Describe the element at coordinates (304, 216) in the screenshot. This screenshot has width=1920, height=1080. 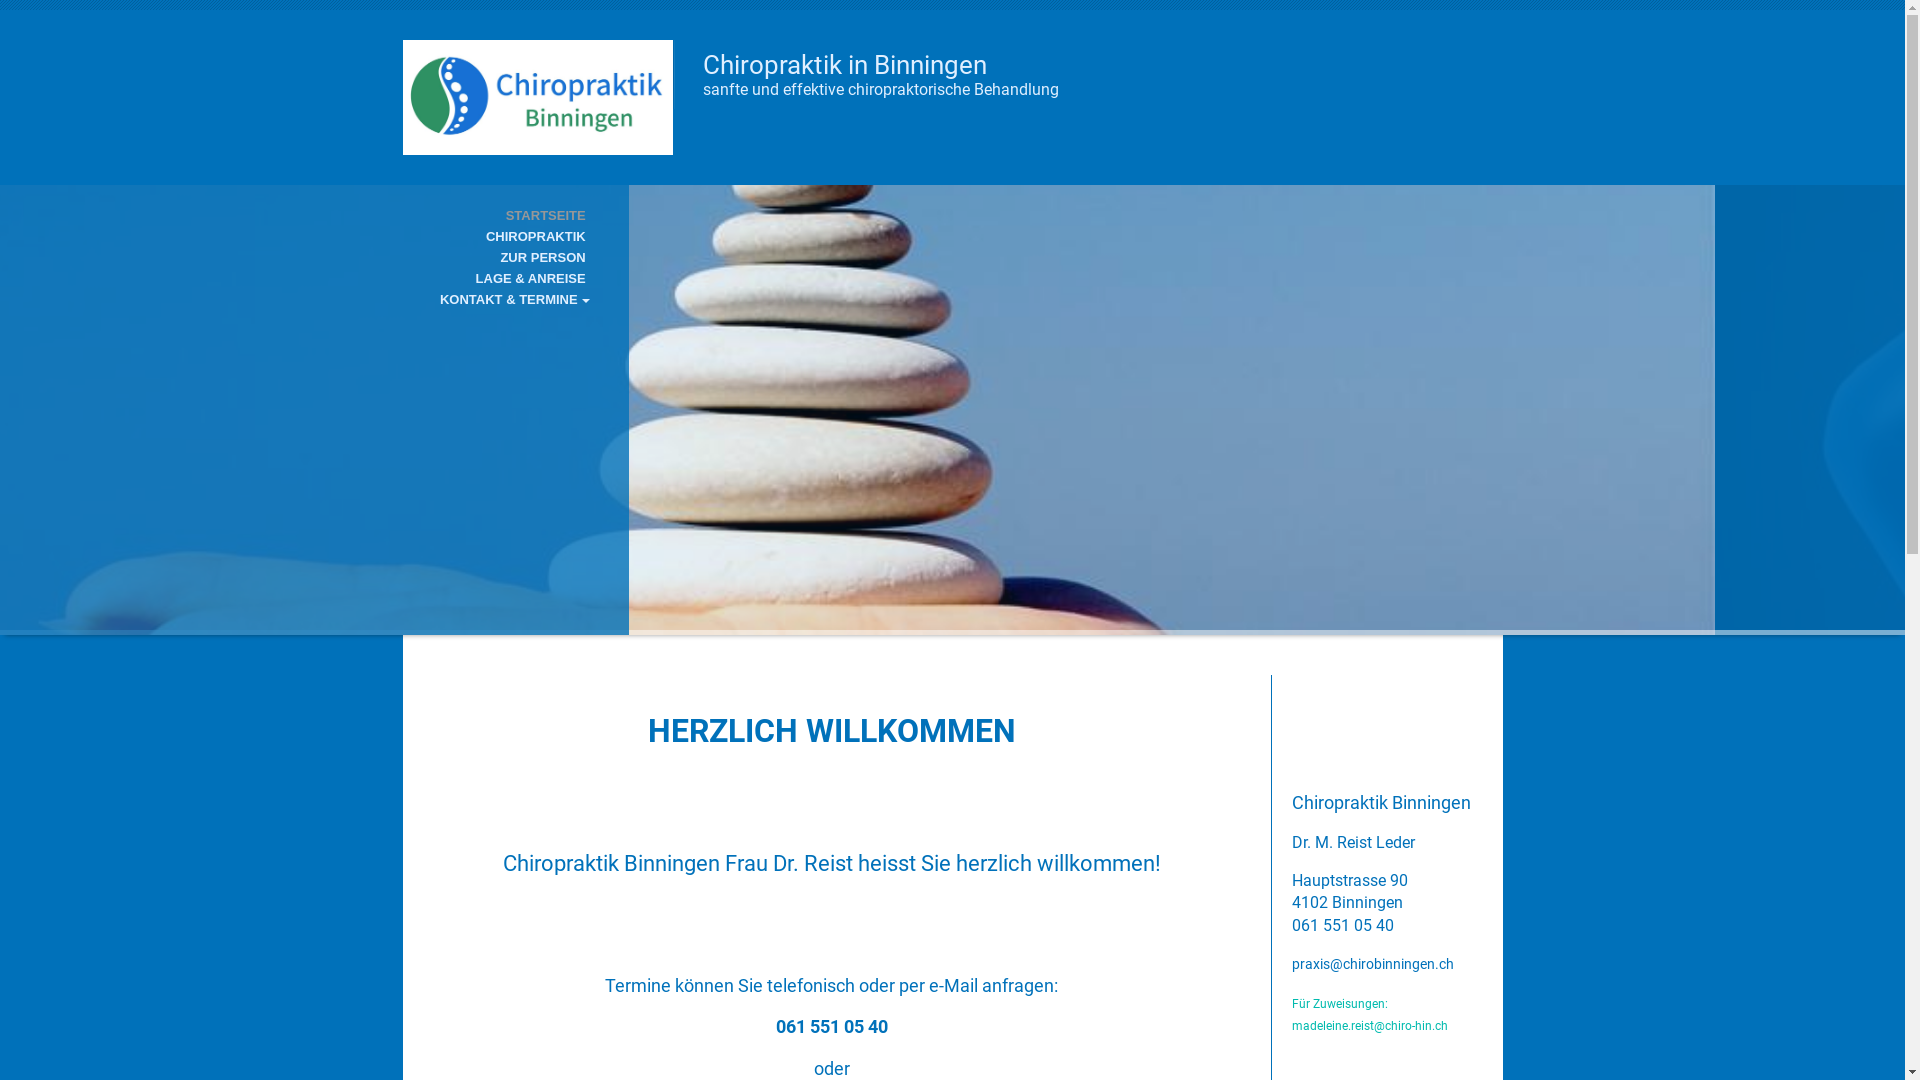
I see `STARTSEITE` at that location.